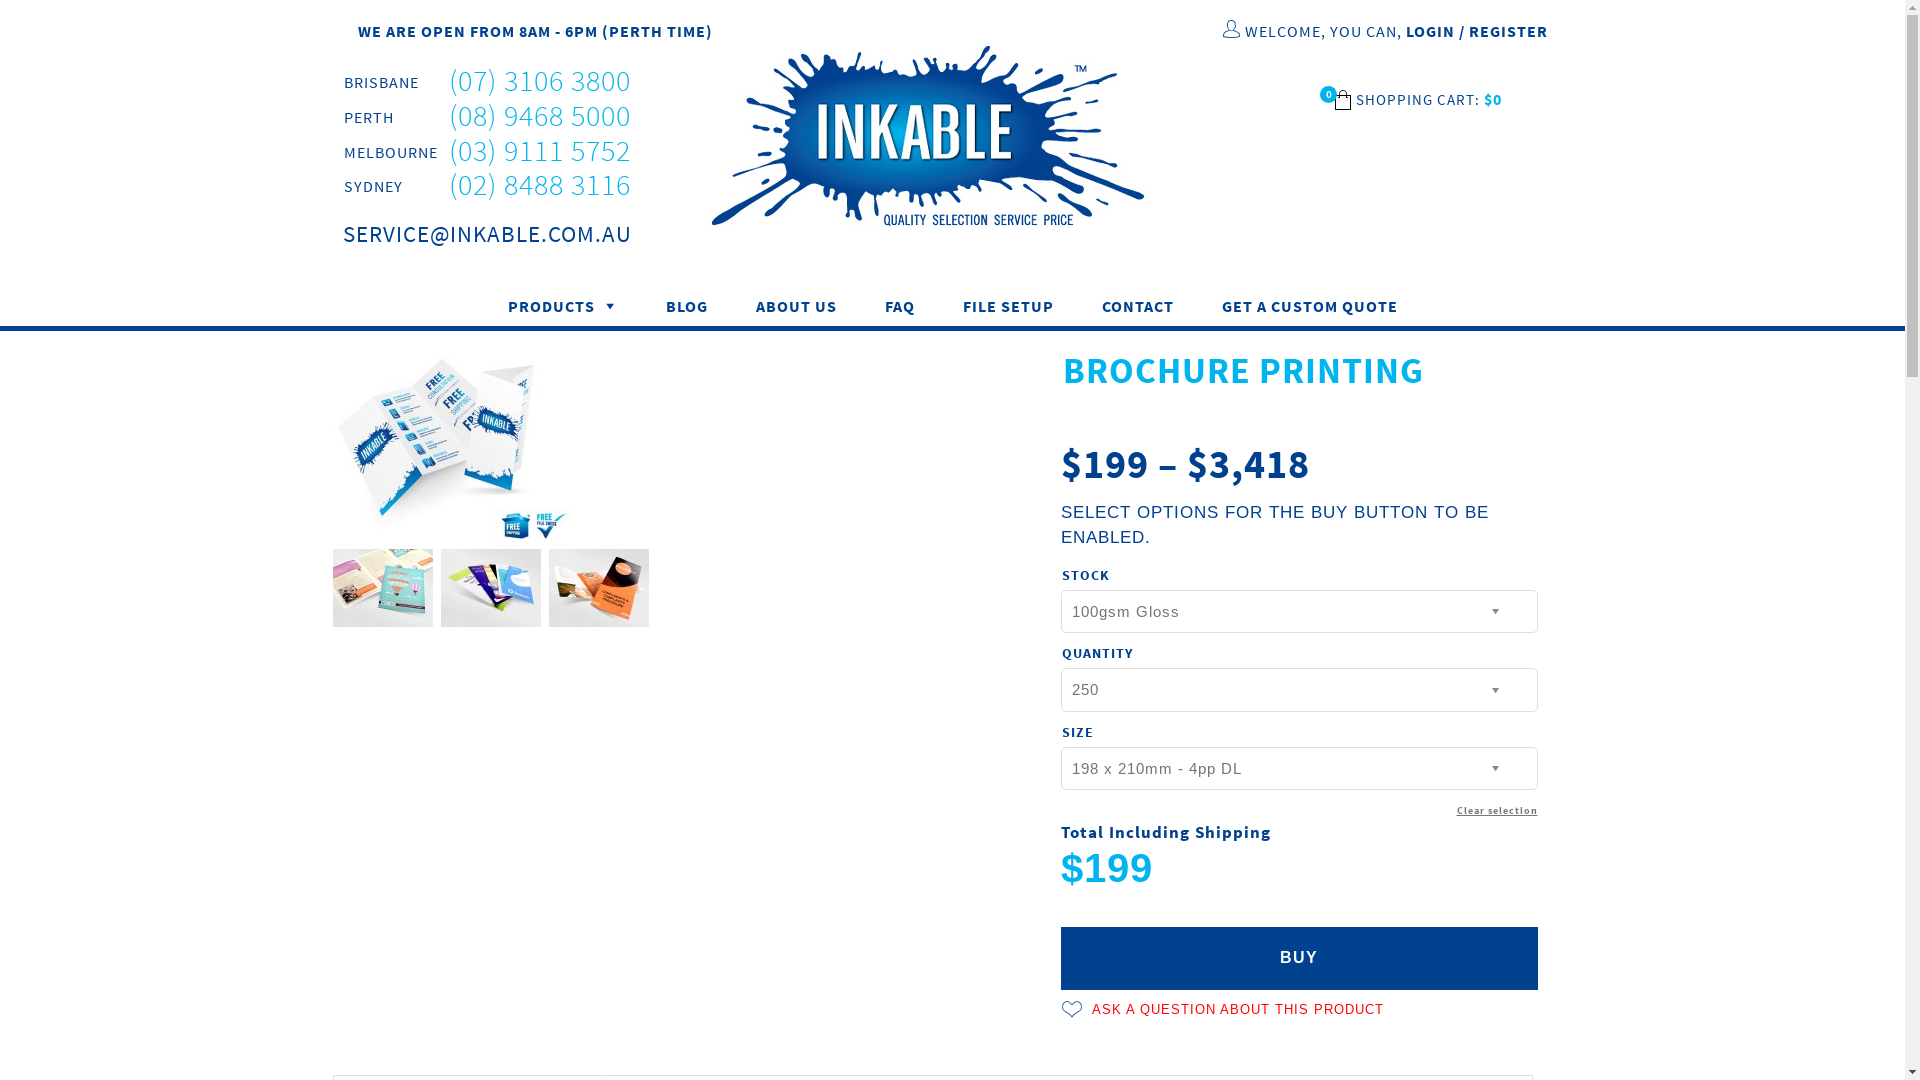  I want to click on FAQ, so click(899, 306).